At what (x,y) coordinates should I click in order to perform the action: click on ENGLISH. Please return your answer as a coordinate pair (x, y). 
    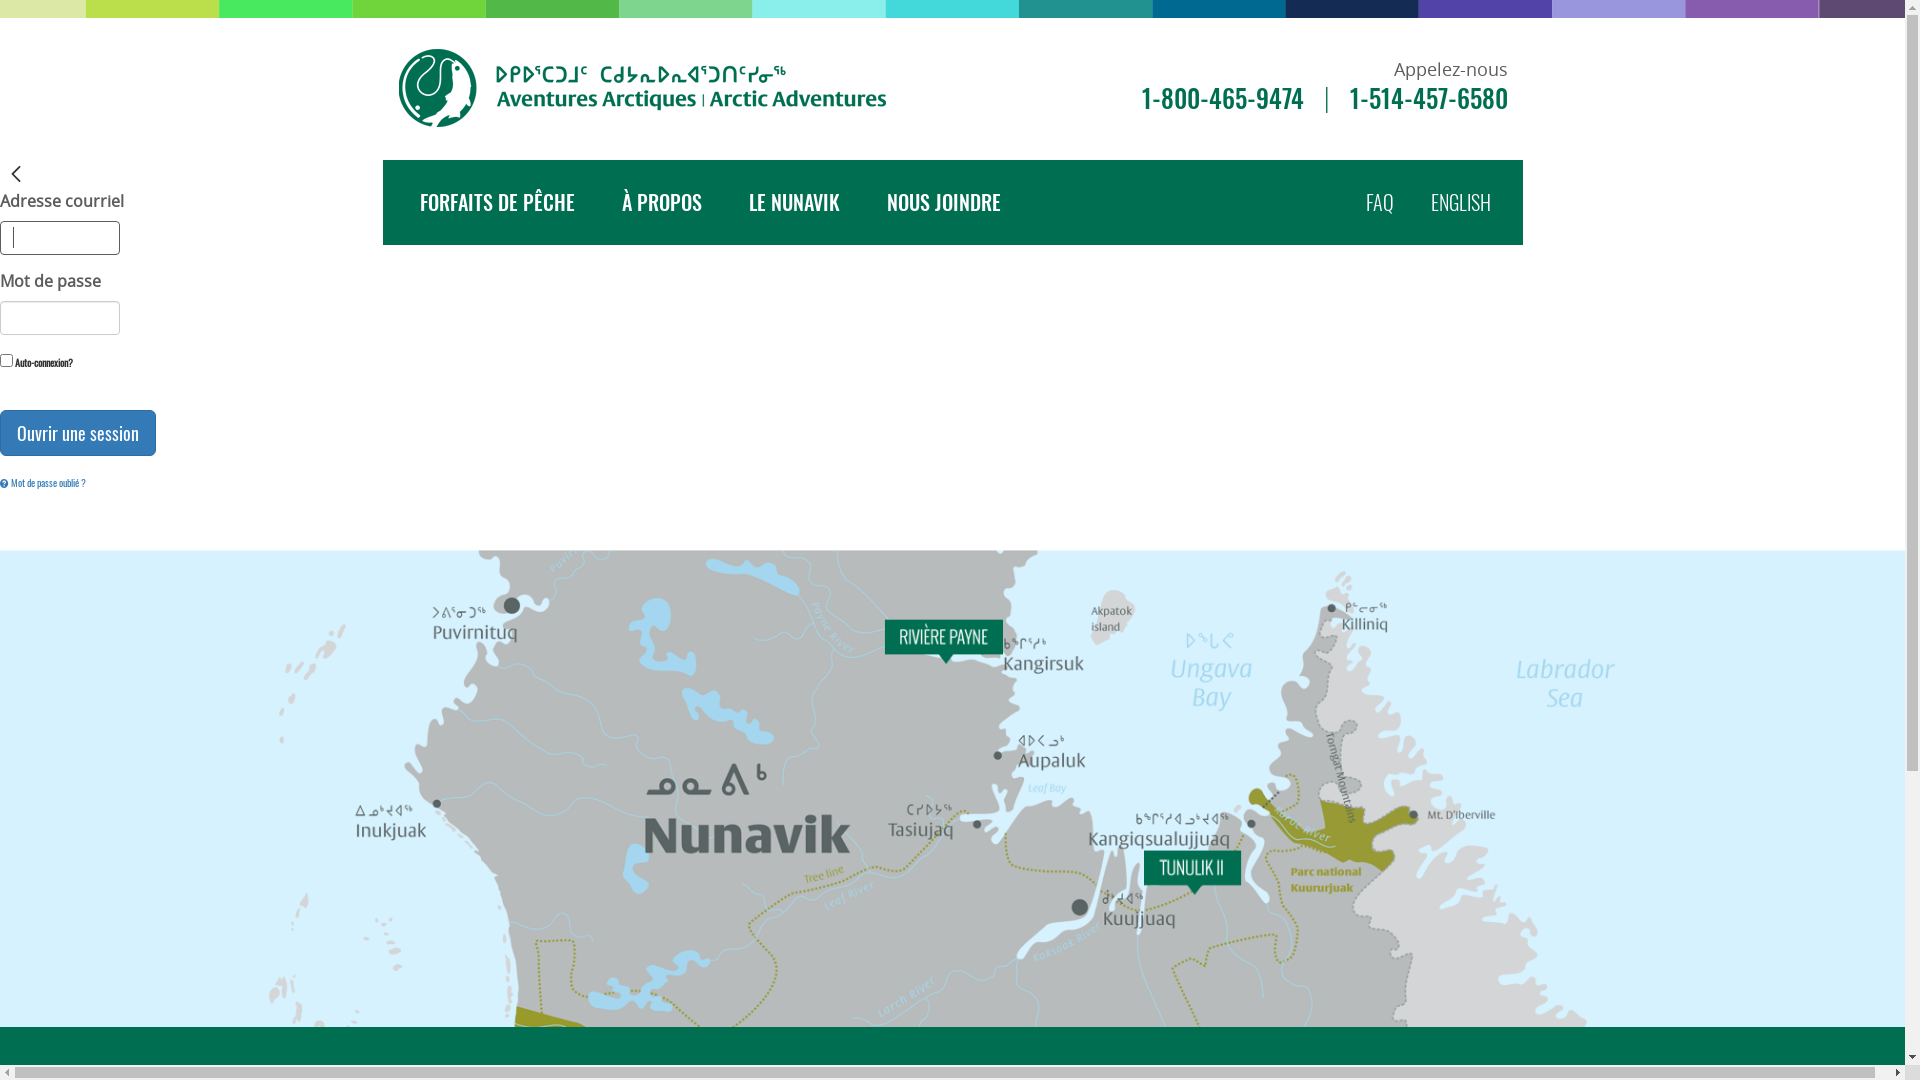
    Looking at the image, I should click on (1476, 202).